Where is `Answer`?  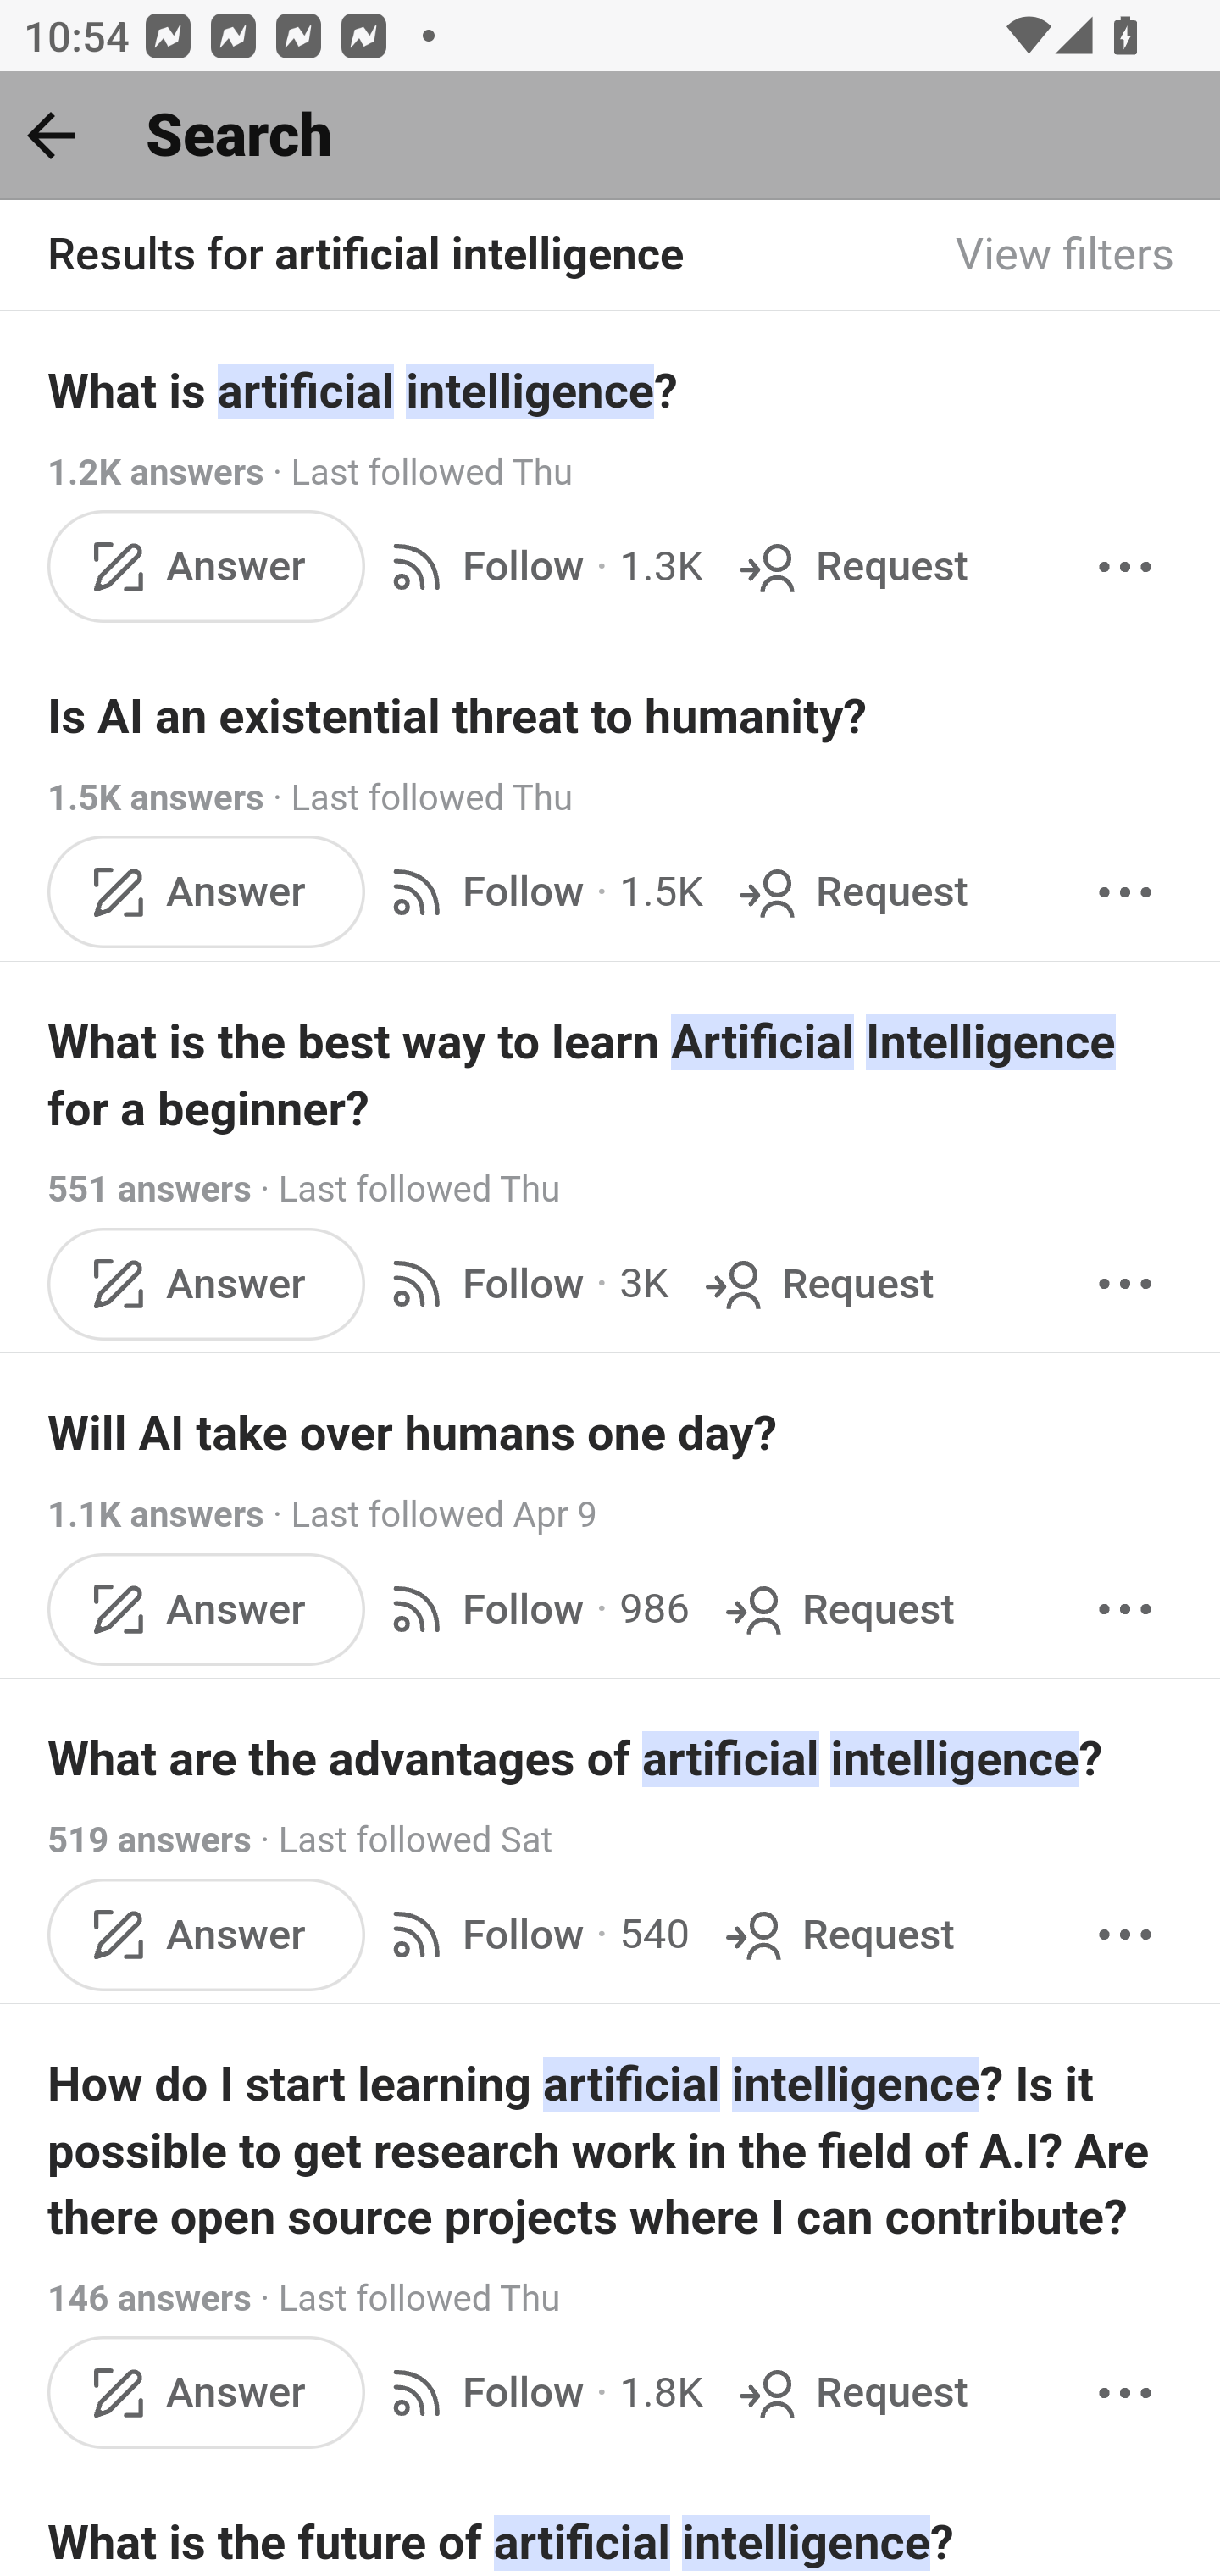 Answer is located at coordinates (207, 564).